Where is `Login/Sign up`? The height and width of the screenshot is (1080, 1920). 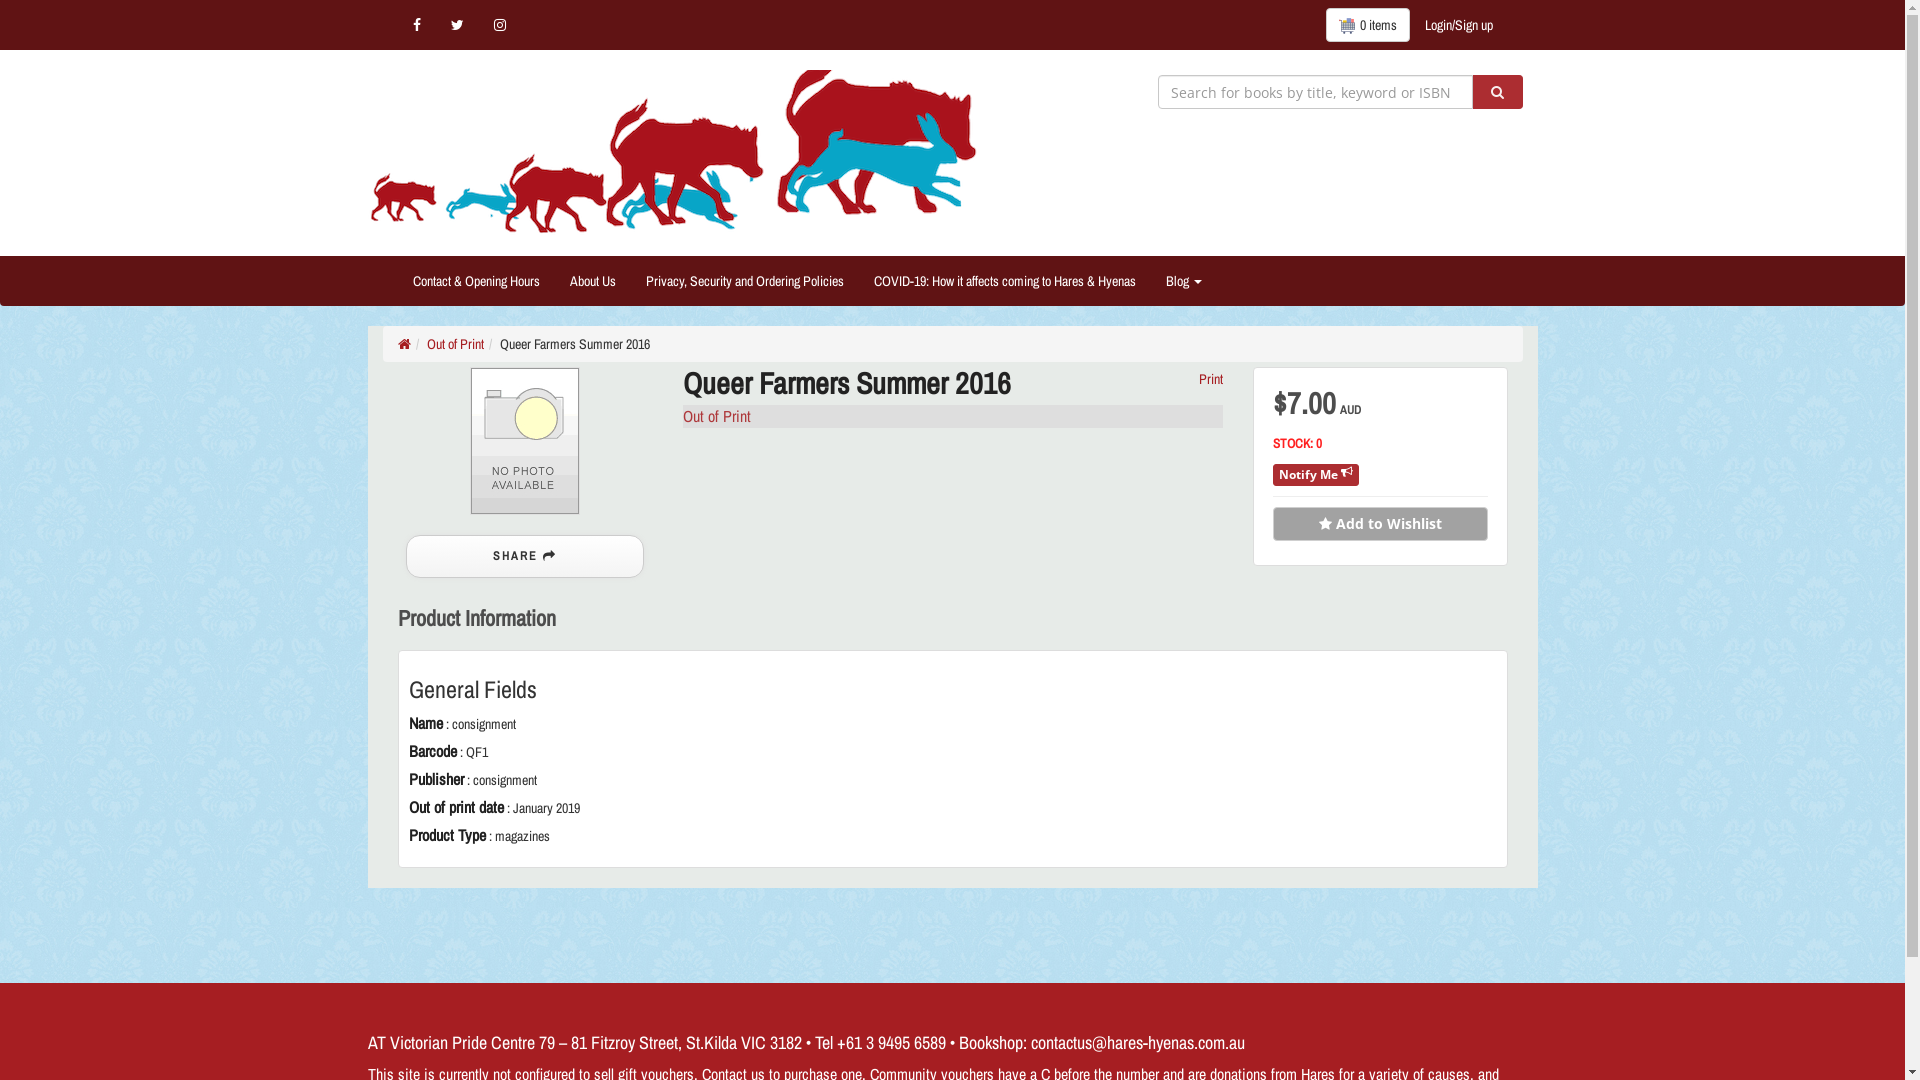
Login/Sign up is located at coordinates (1459, 25).